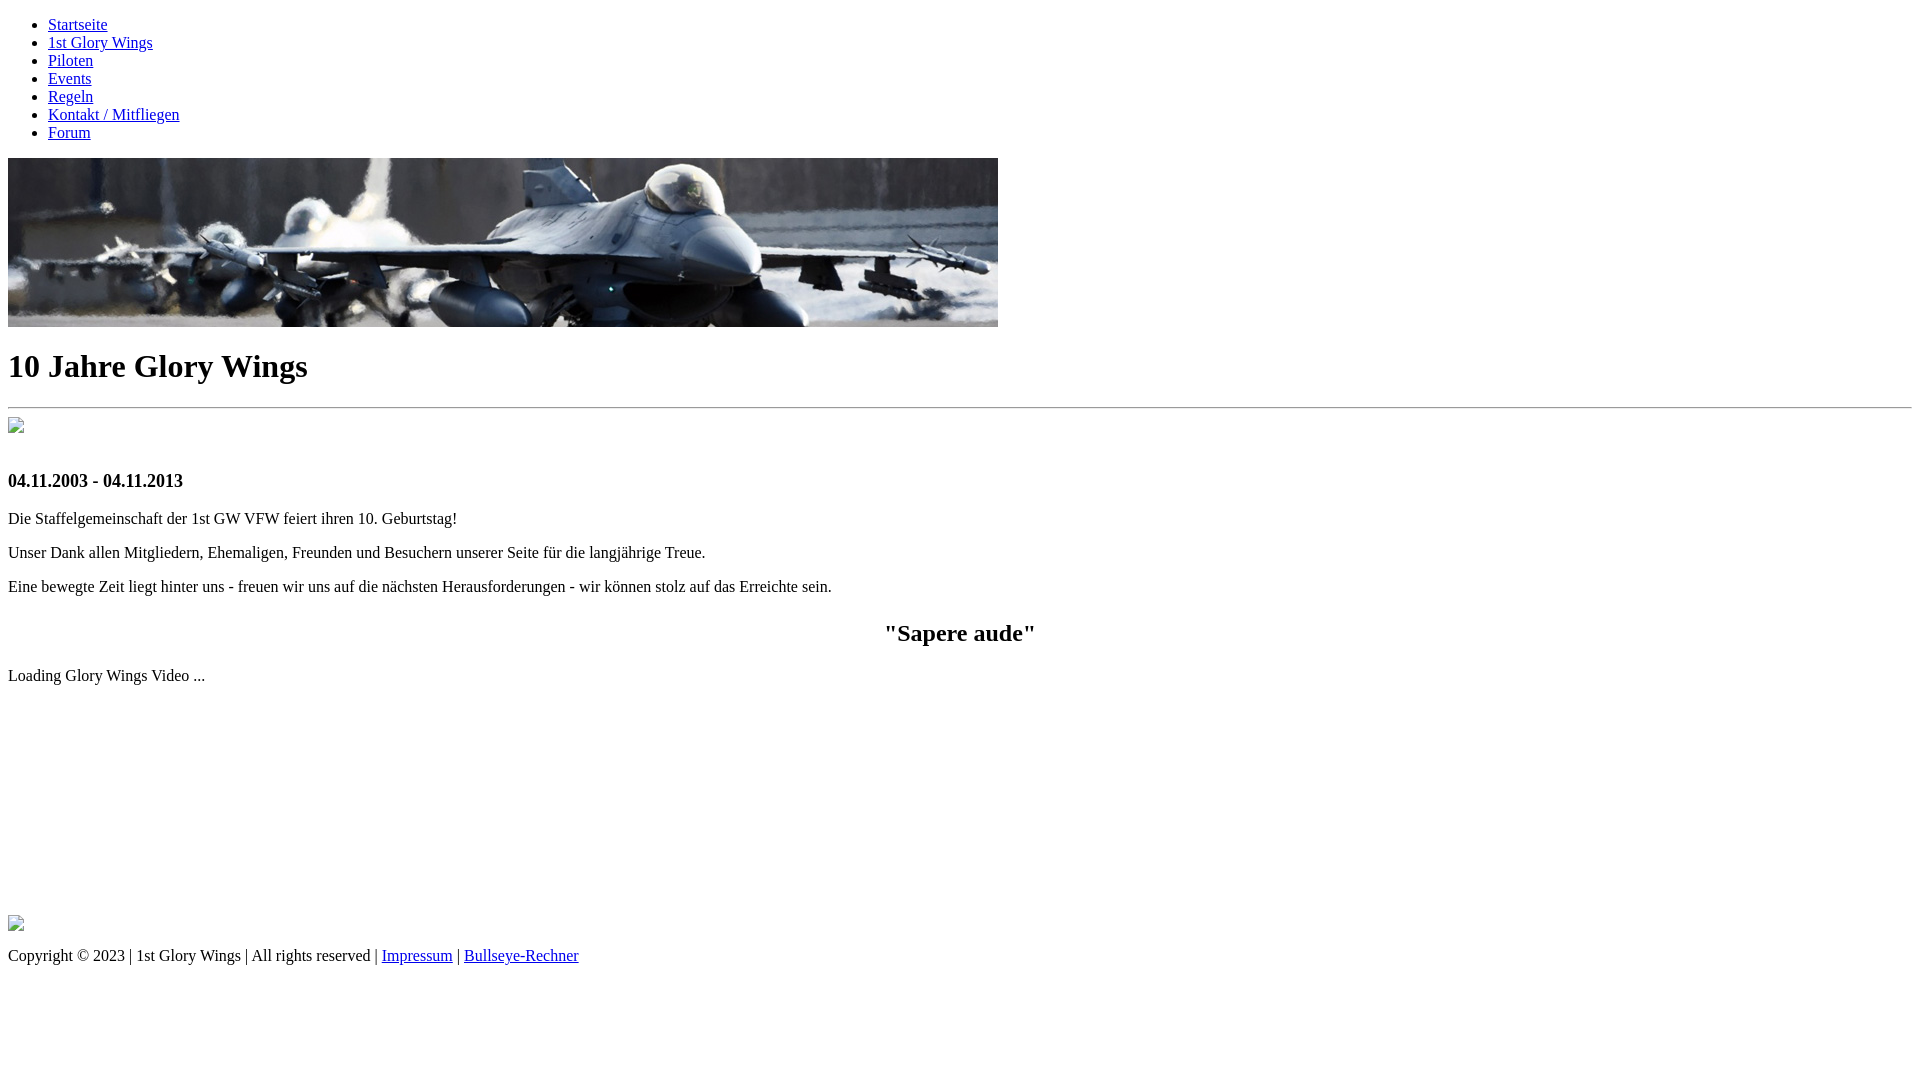 Image resolution: width=1920 pixels, height=1080 pixels. Describe the element at coordinates (70, 132) in the screenshot. I see `Forum` at that location.